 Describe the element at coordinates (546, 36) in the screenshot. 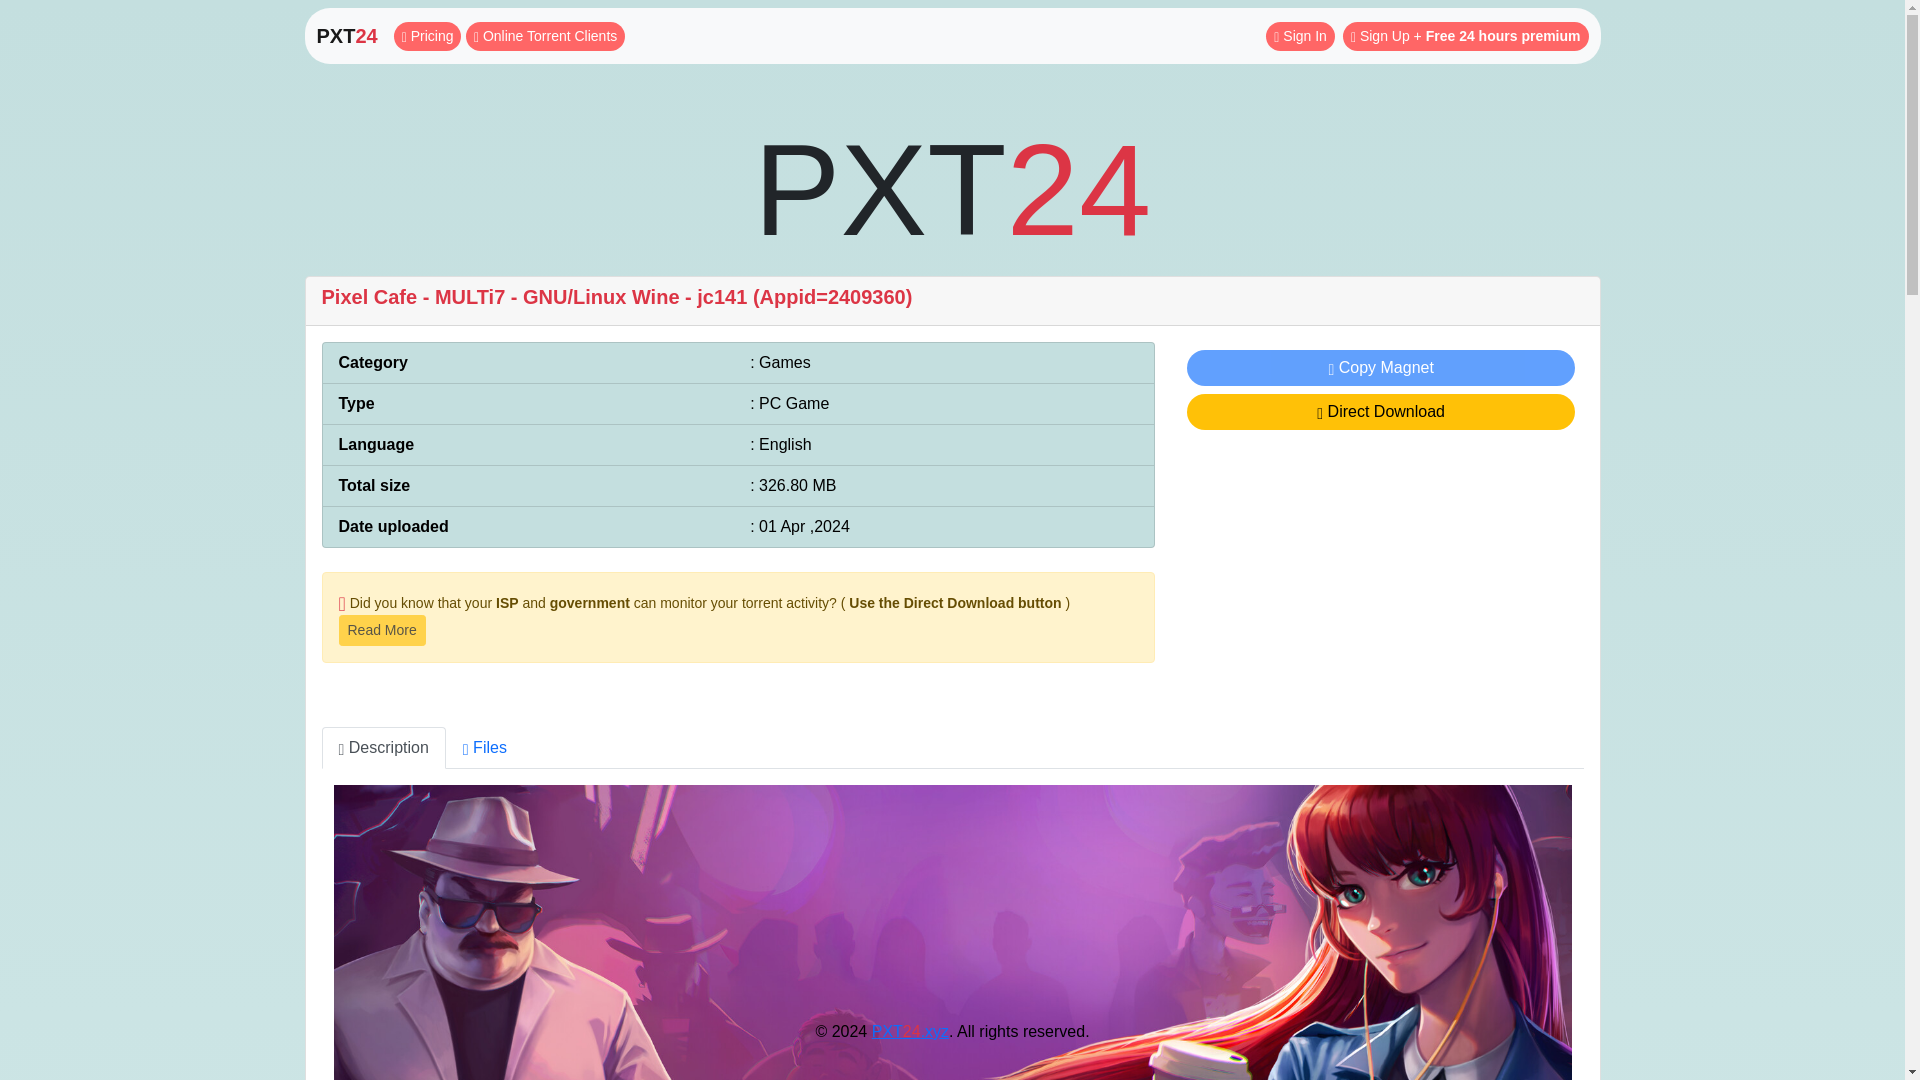

I see `Online Torrent Clients` at that location.